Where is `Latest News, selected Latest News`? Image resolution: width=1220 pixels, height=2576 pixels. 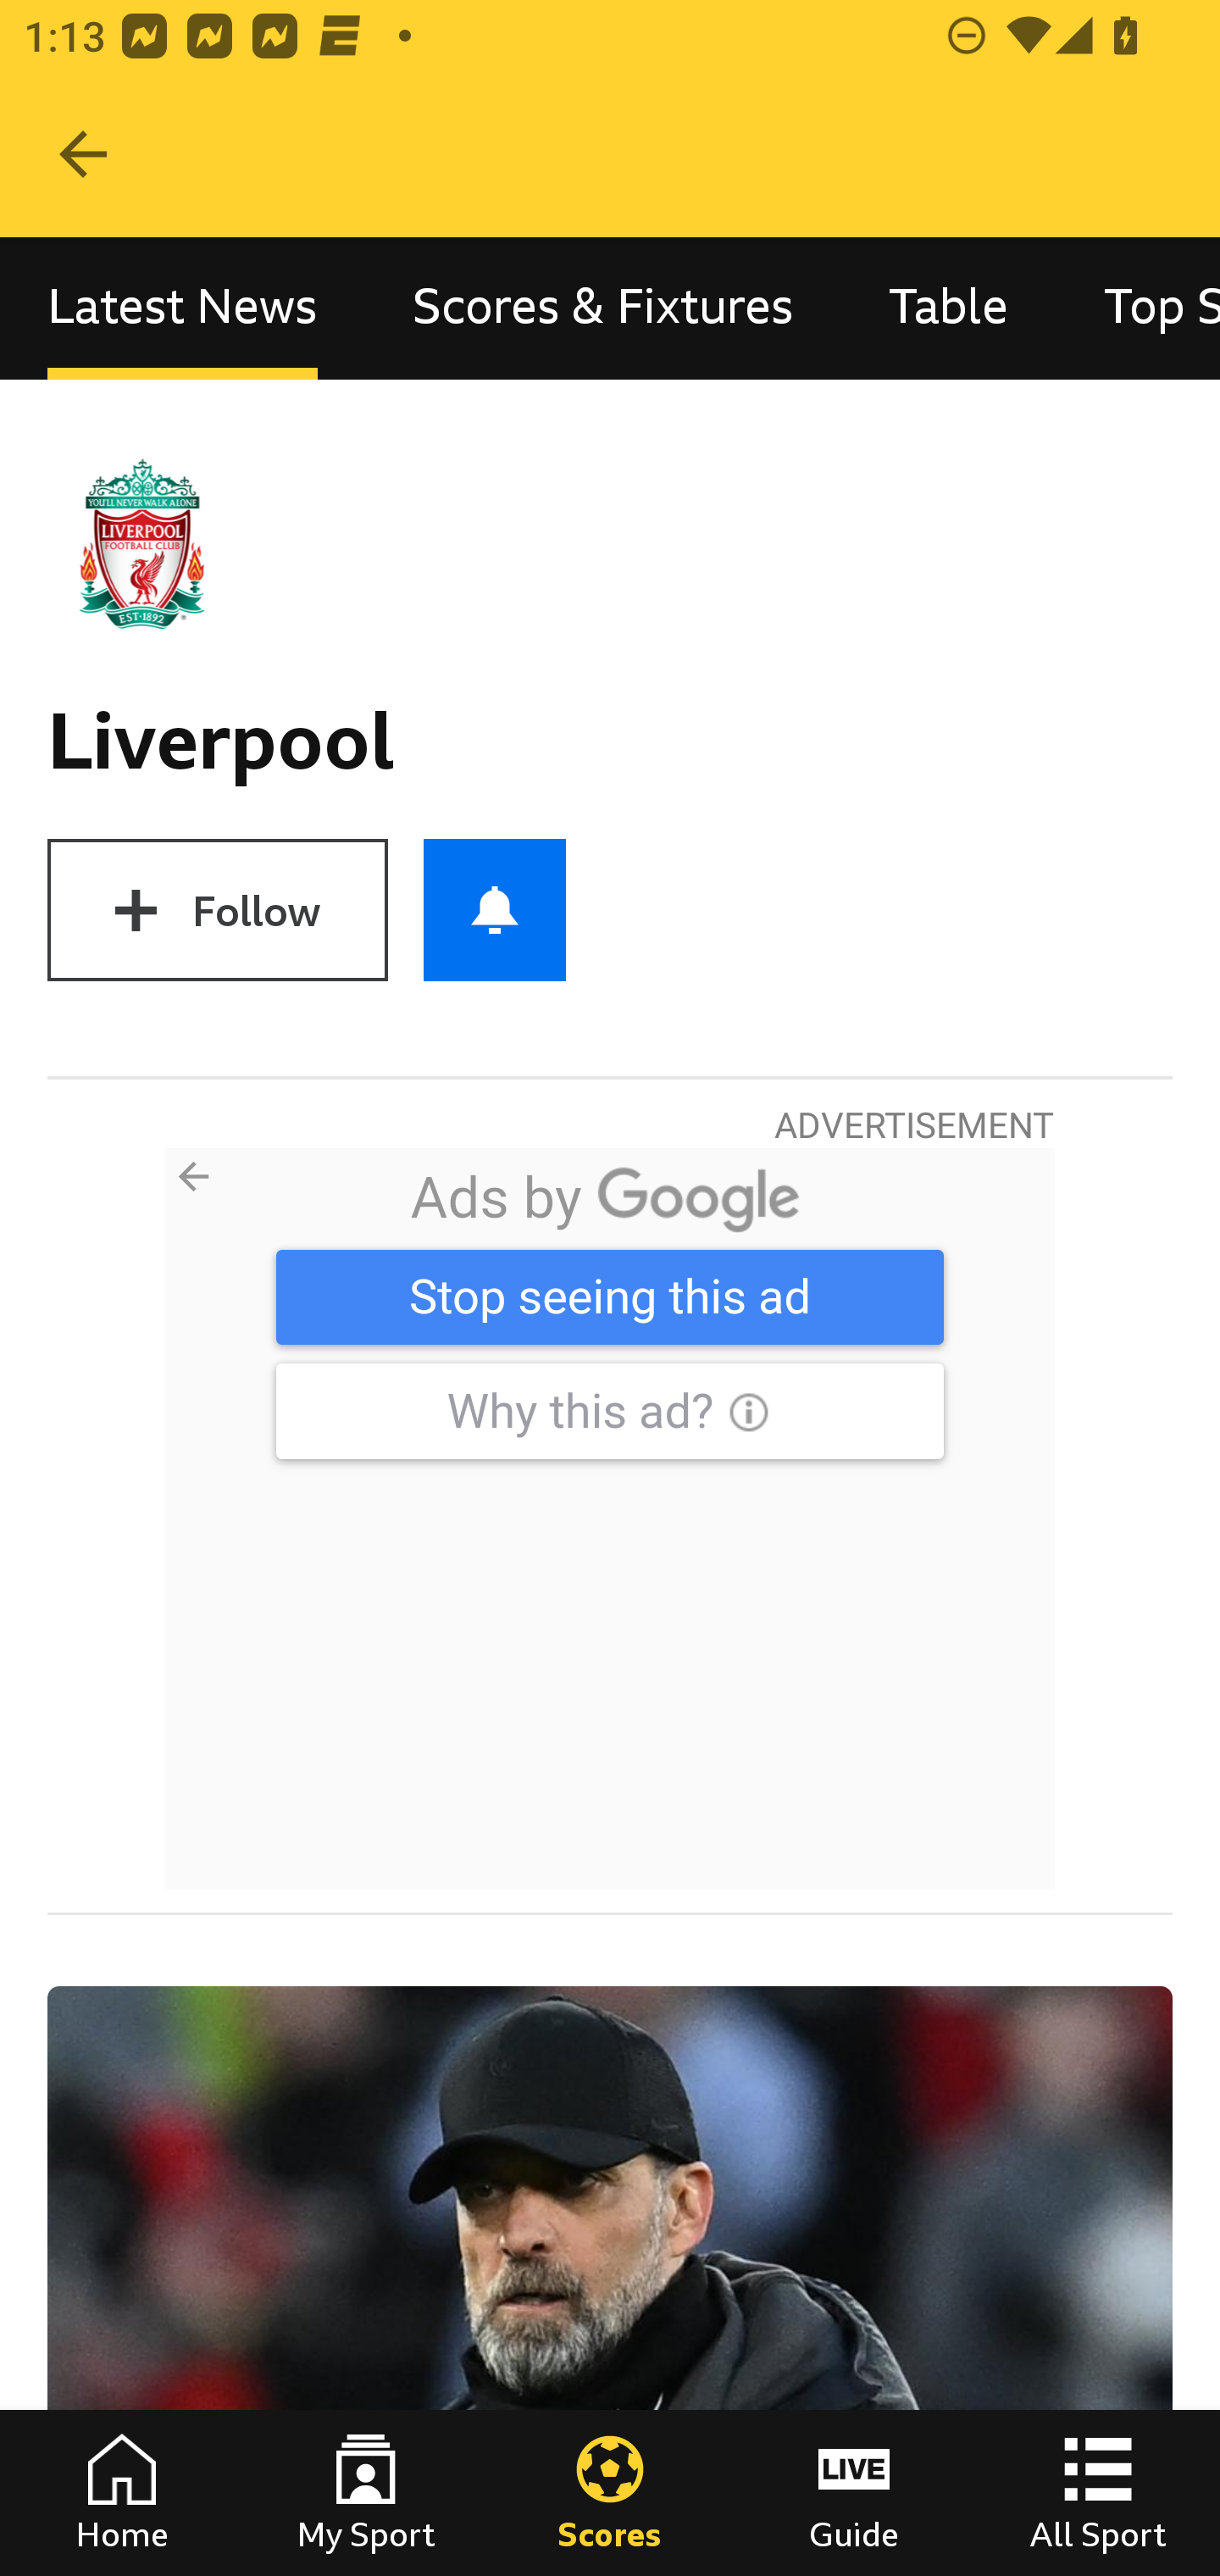 Latest News, selected Latest News is located at coordinates (182, 307).